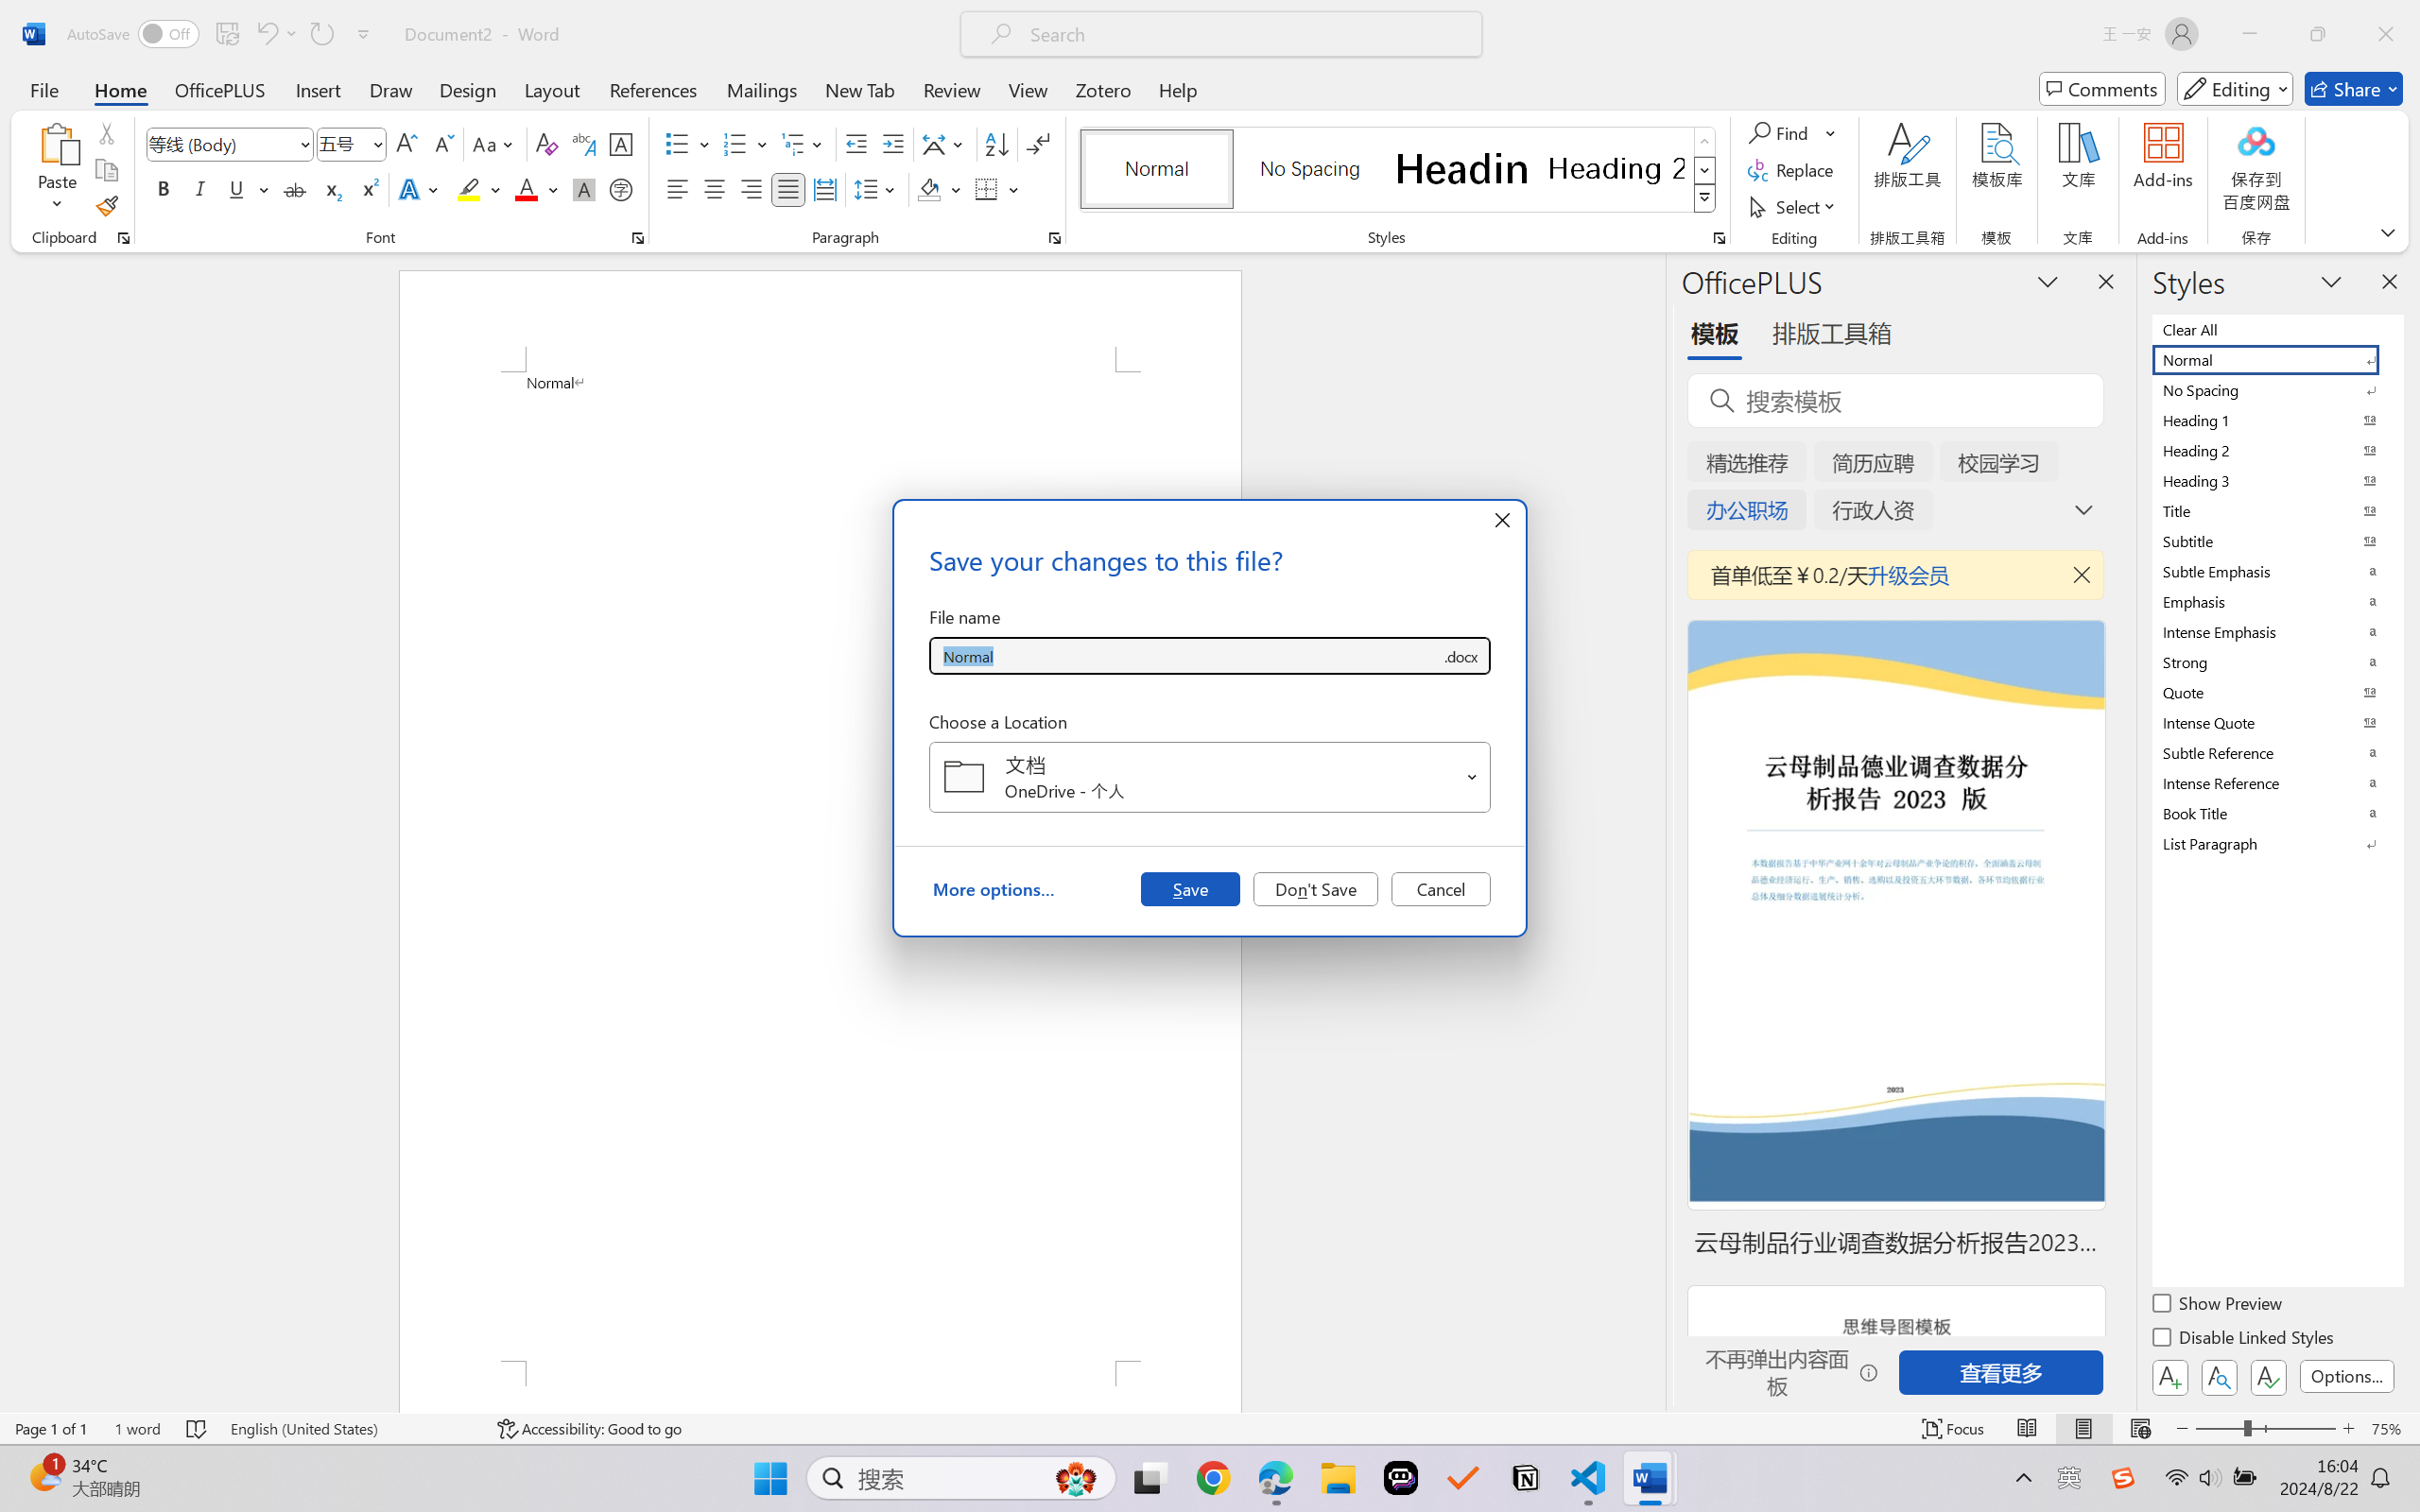 The image size is (2420, 1512). What do you see at coordinates (622, 144) in the screenshot?
I see `Character Border` at bounding box center [622, 144].